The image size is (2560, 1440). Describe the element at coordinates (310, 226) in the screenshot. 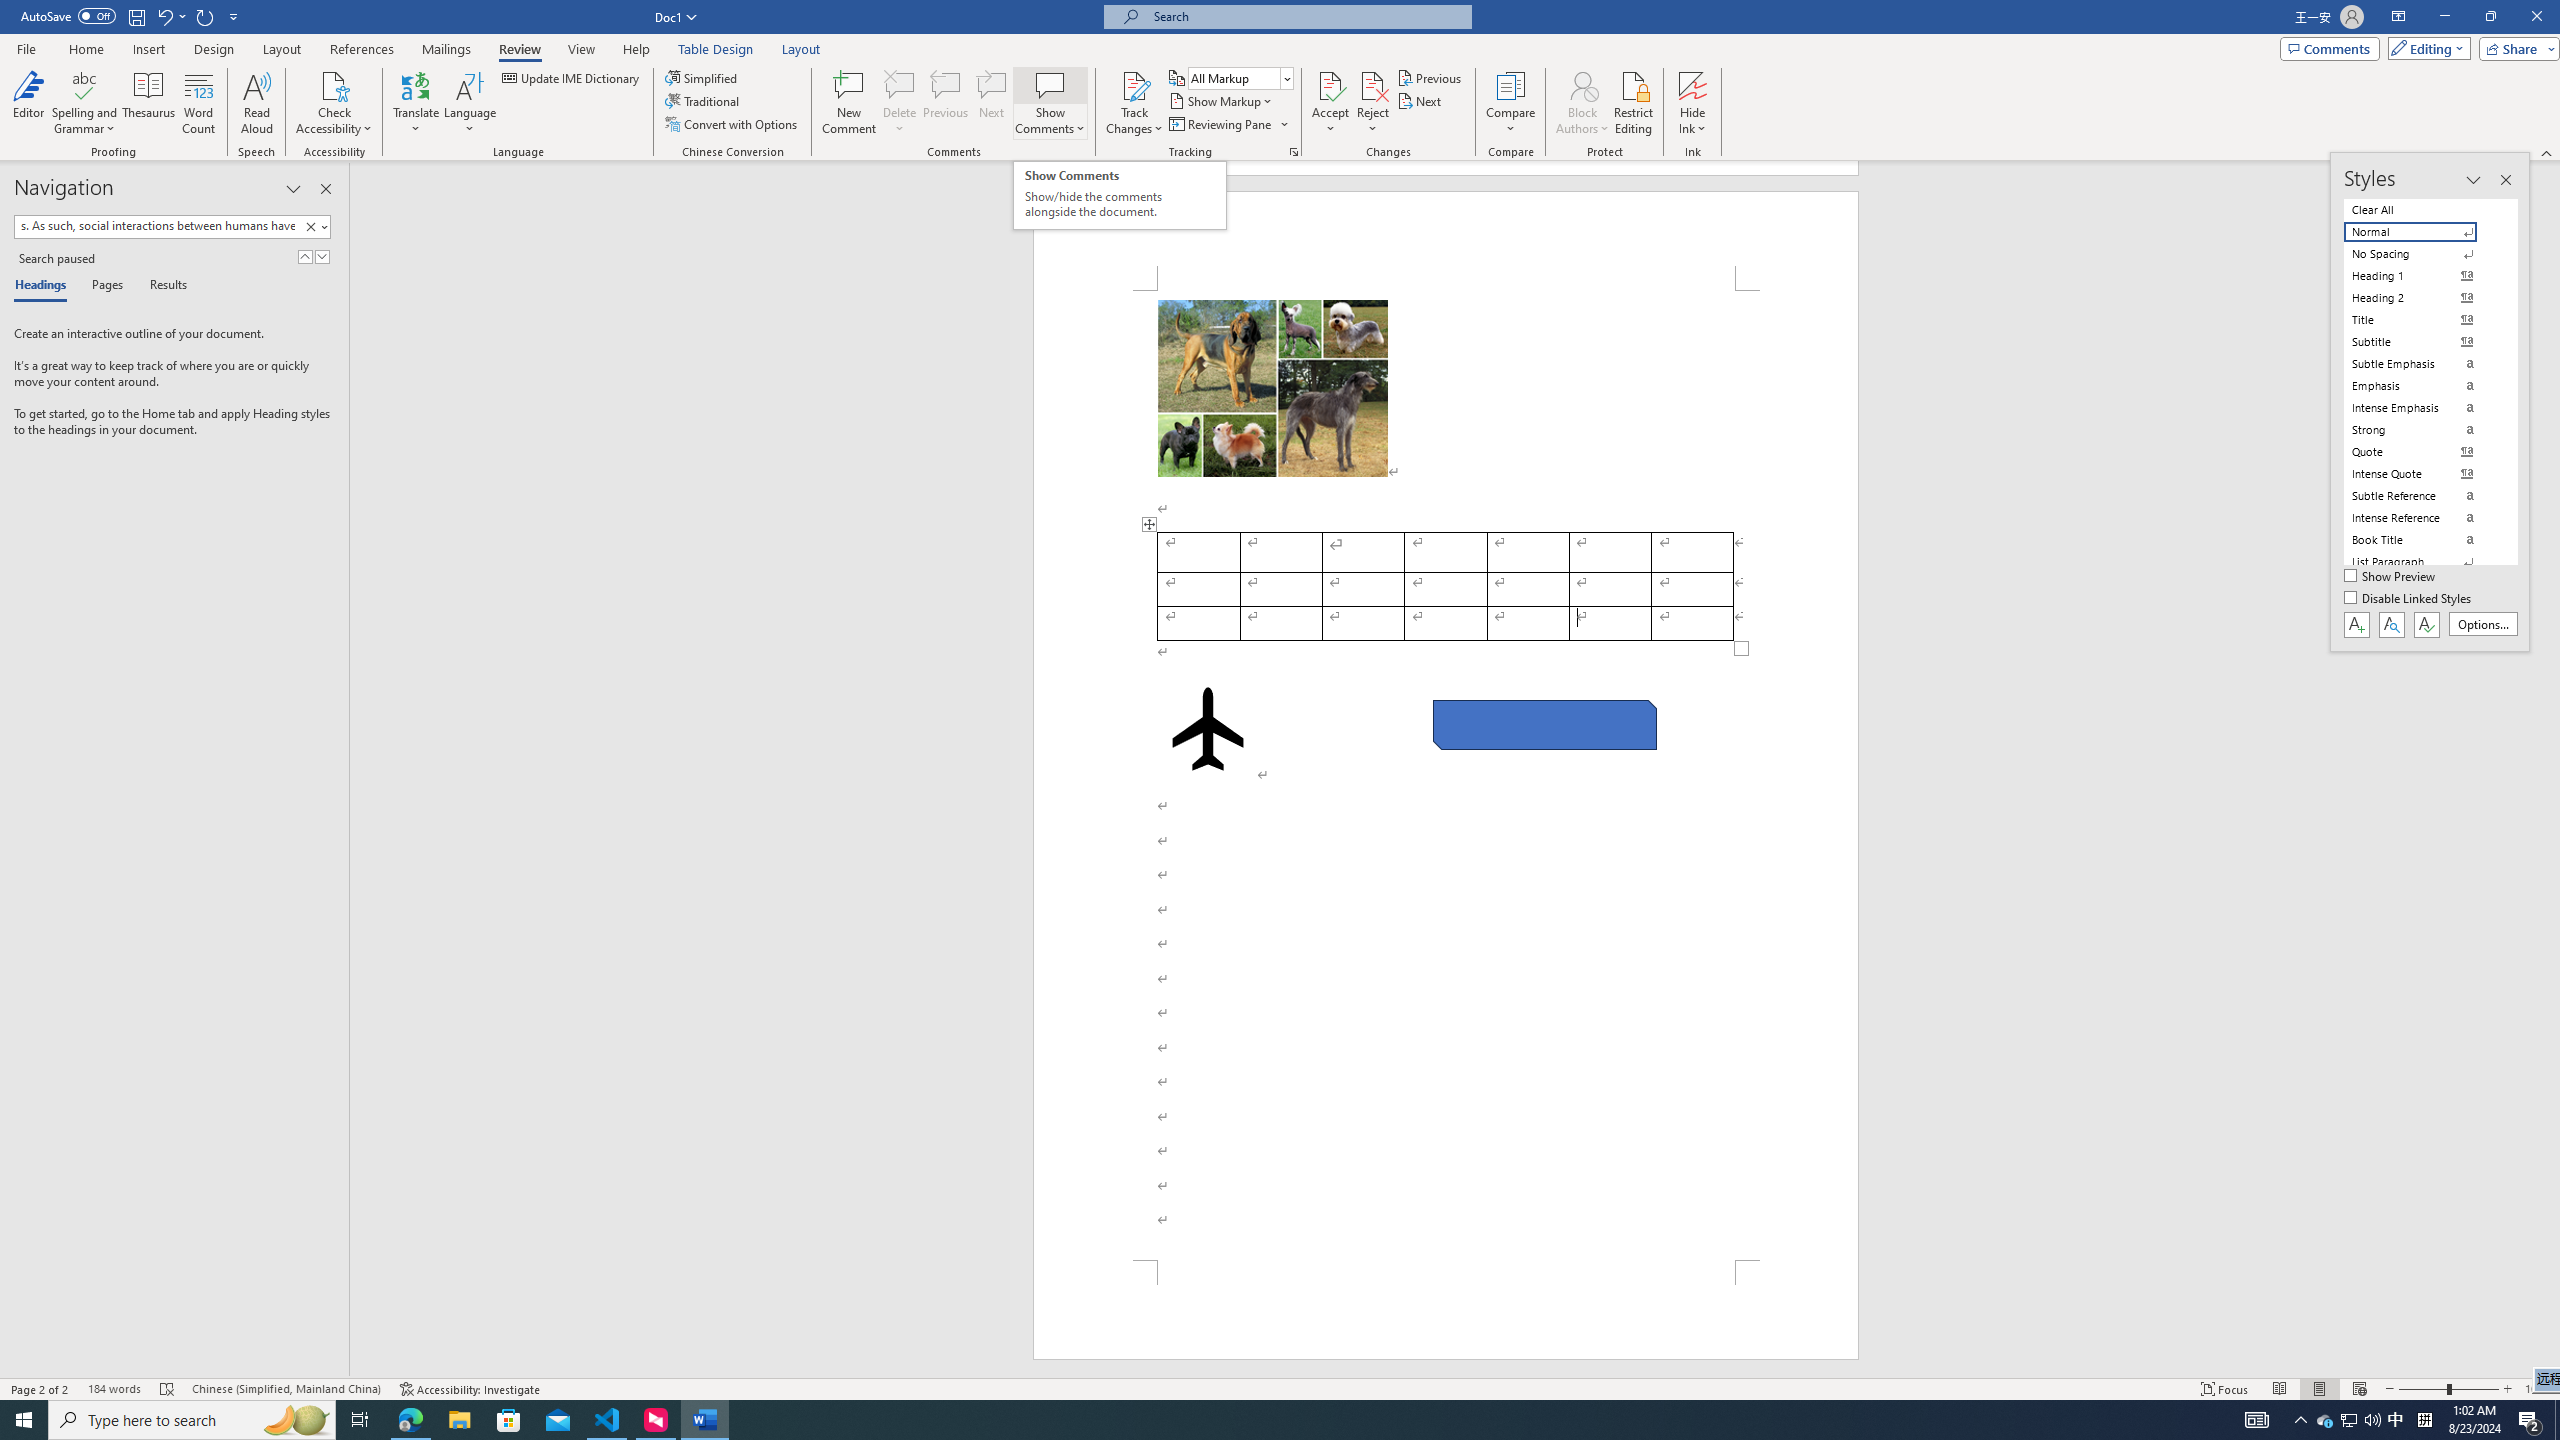

I see `Clear` at that location.